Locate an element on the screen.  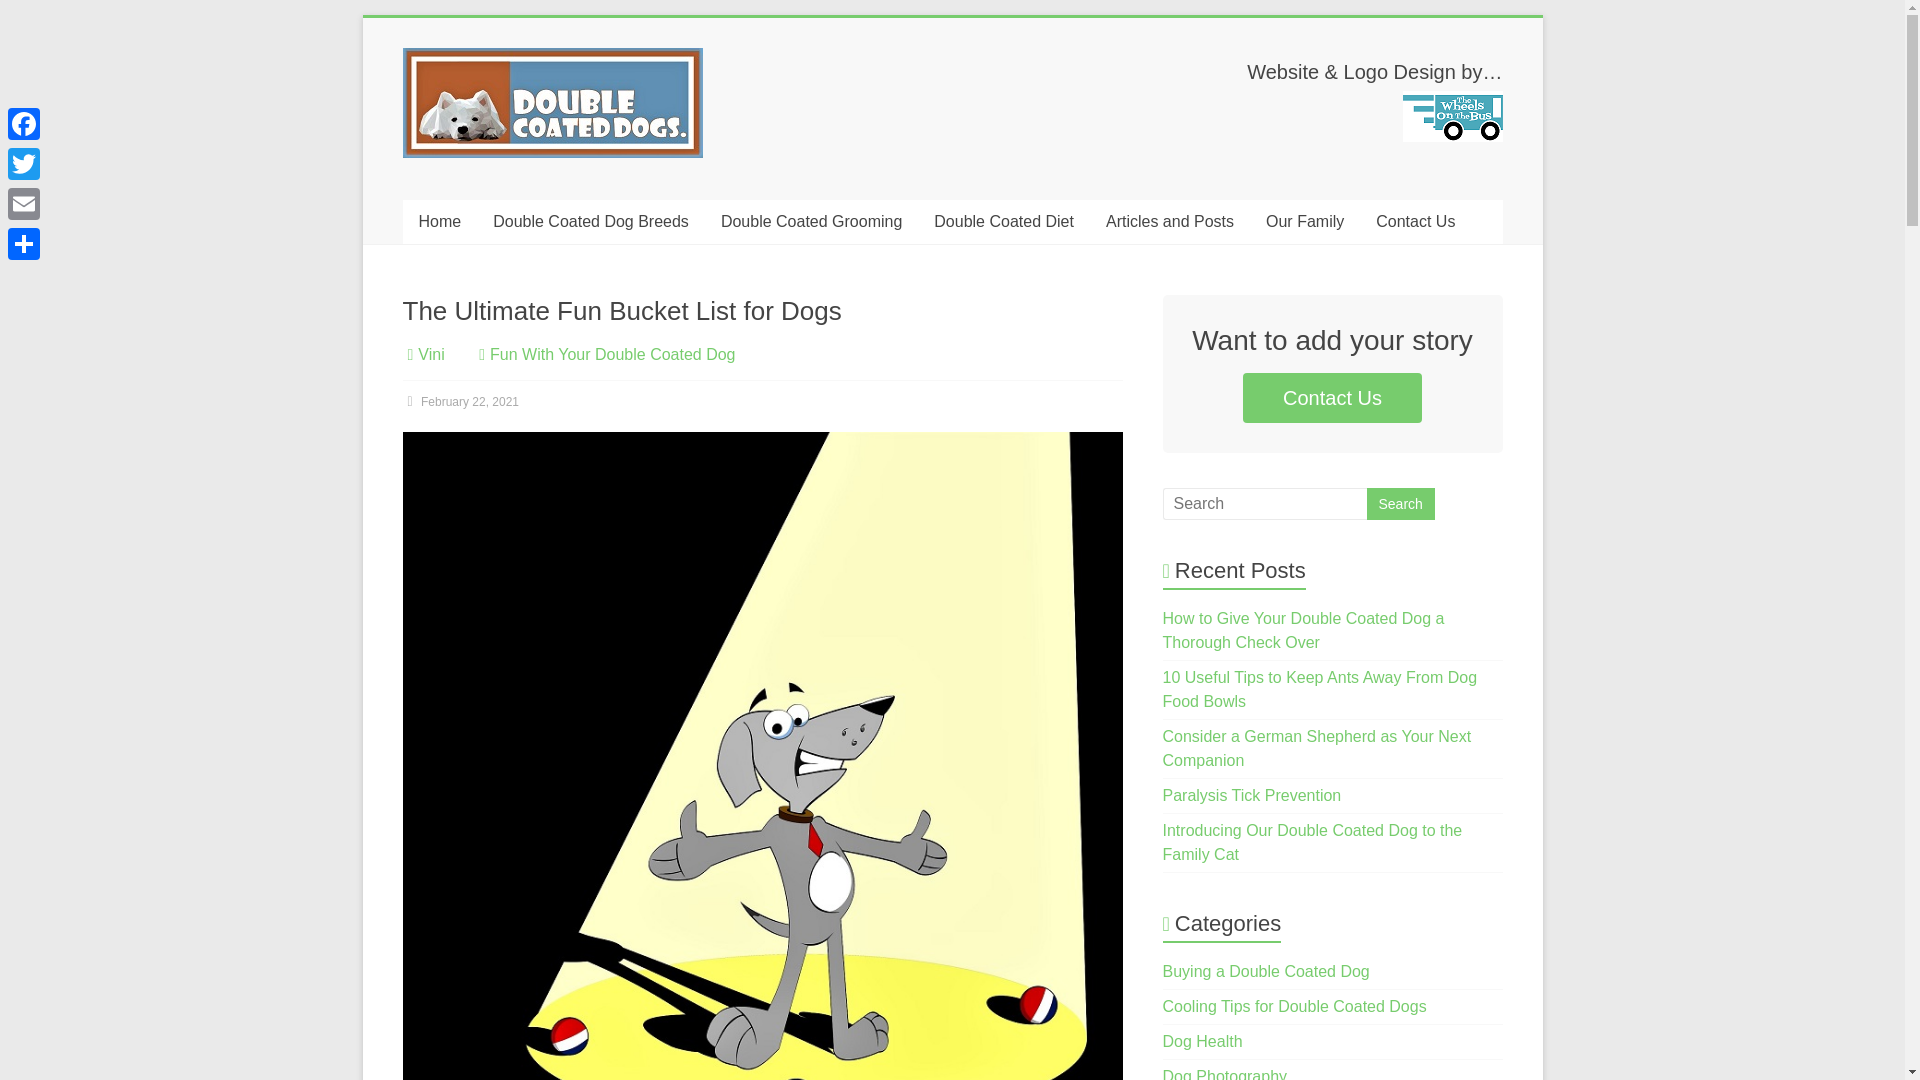
Contact Us is located at coordinates (1332, 398).